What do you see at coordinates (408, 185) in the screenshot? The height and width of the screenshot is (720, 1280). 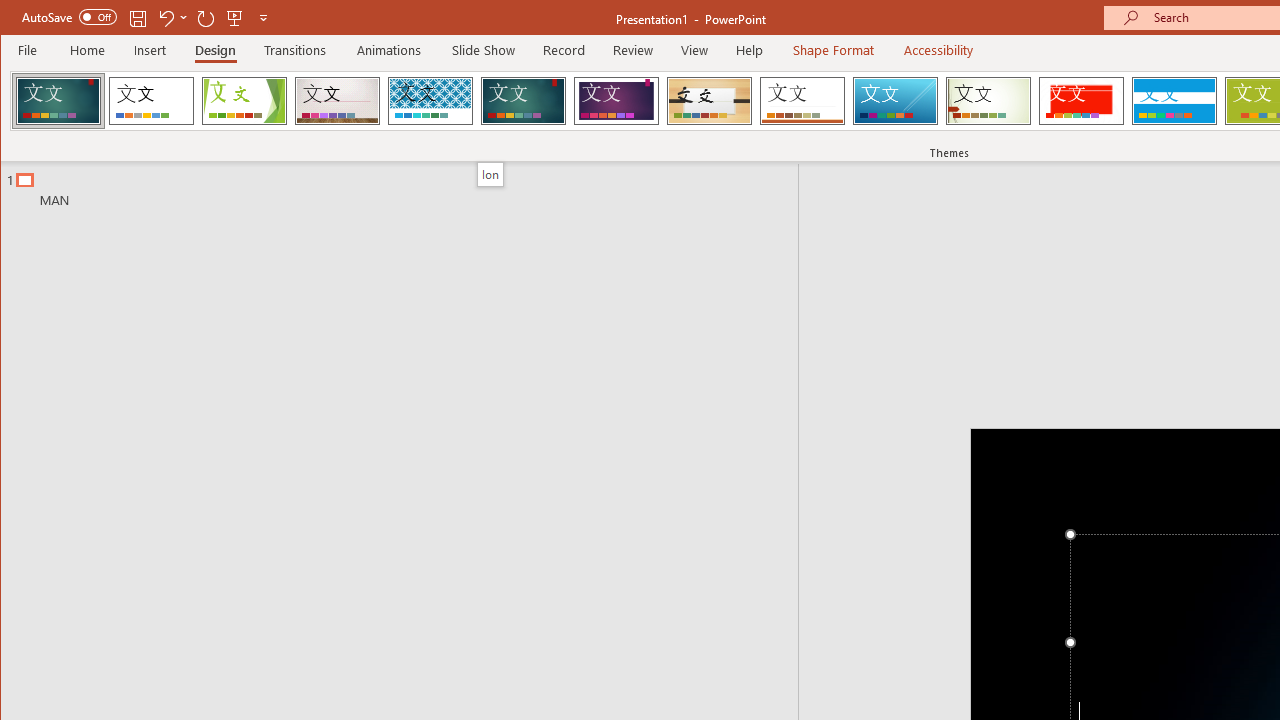 I see `Outline` at bounding box center [408, 185].